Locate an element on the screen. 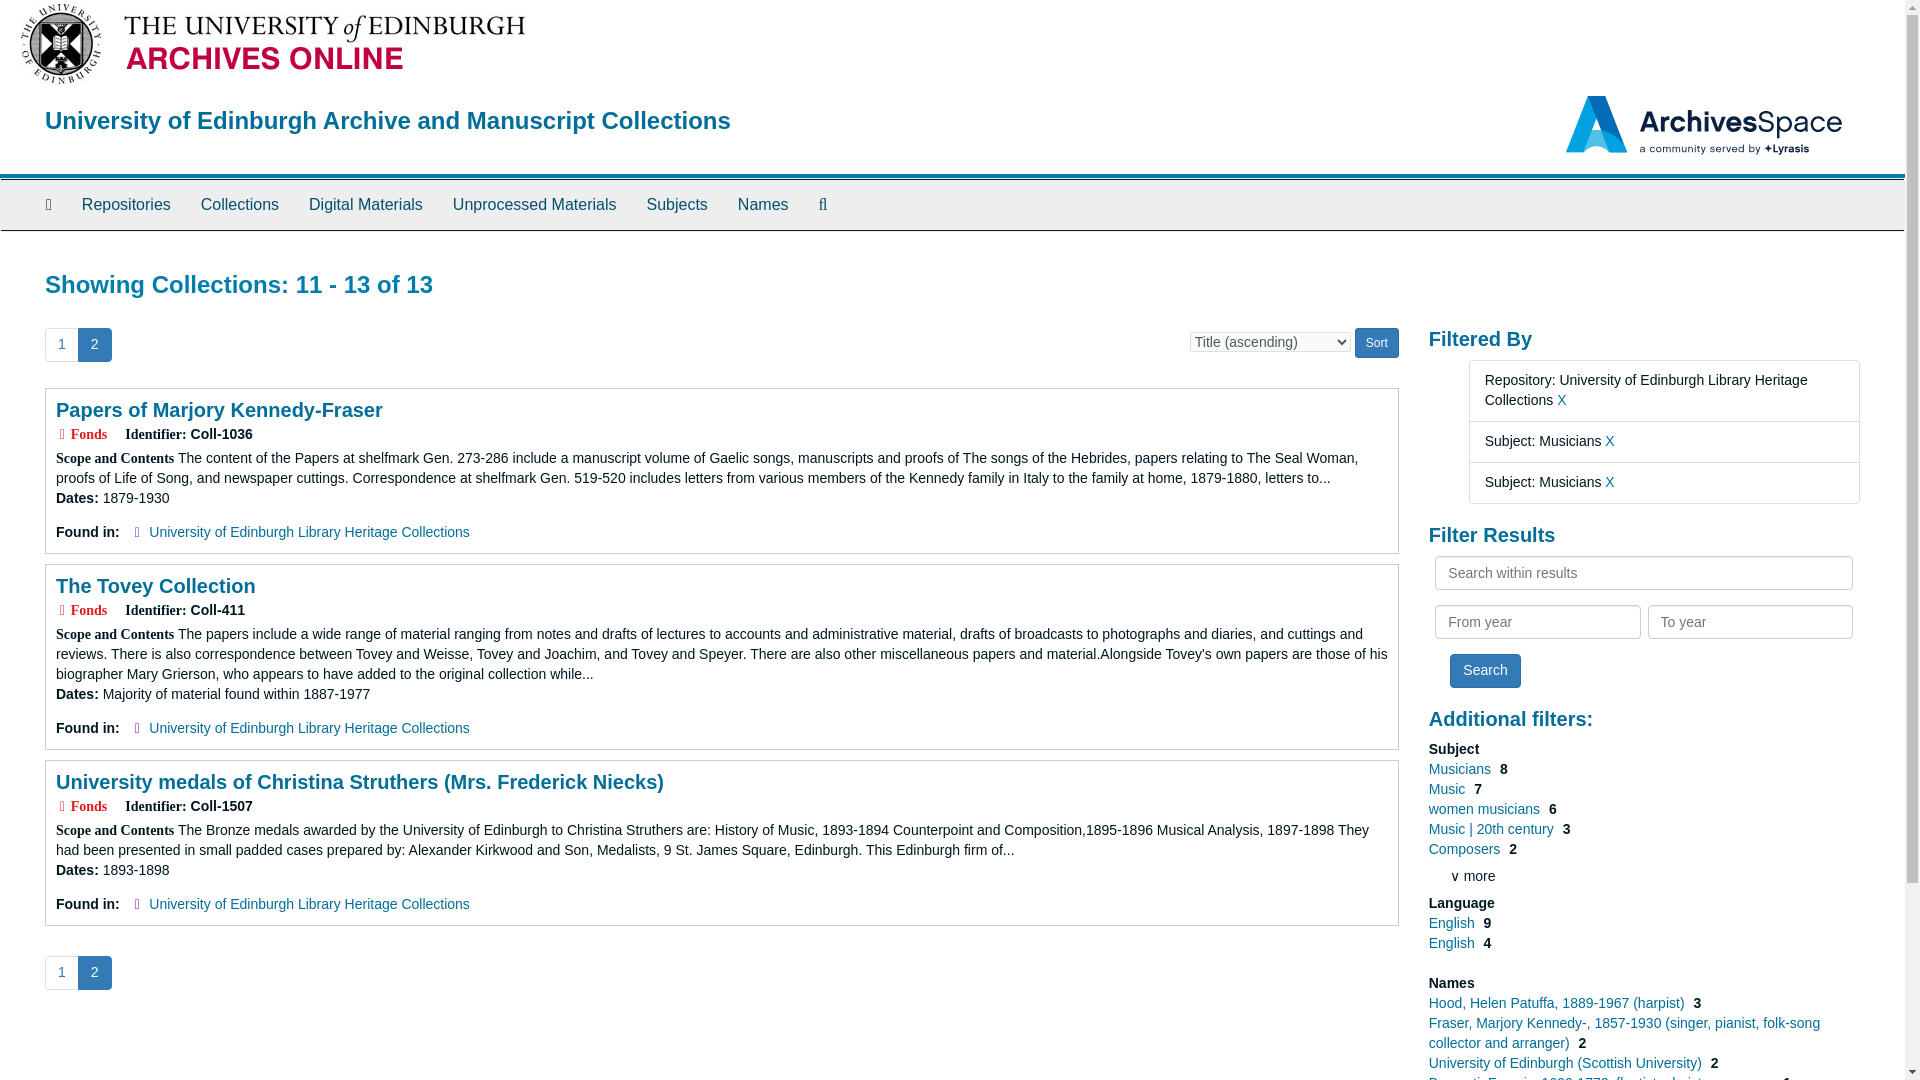 This screenshot has height=1080, width=1920. Filter By 'Composers' is located at coordinates (1466, 849).